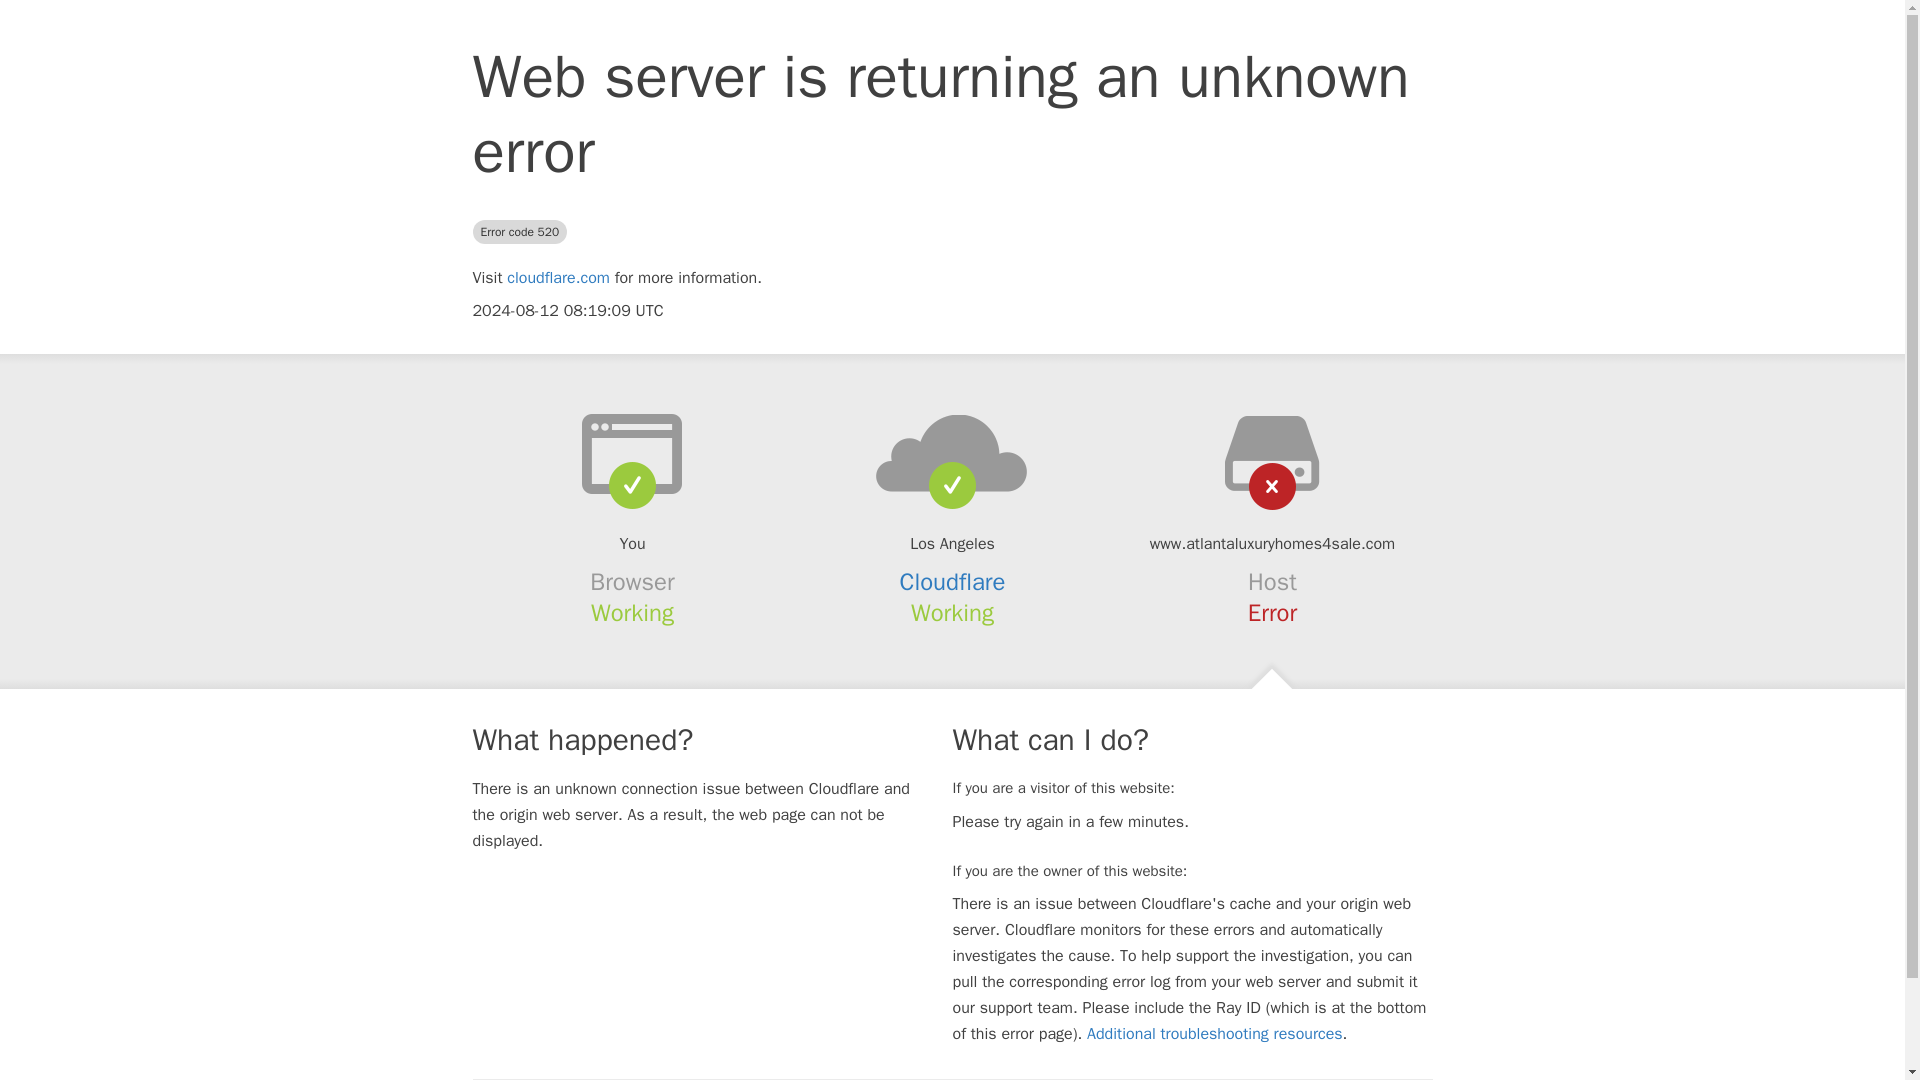  Describe the element at coordinates (1214, 1034) in the screenshot. I see `Additional troubleshooting resources` at that location.